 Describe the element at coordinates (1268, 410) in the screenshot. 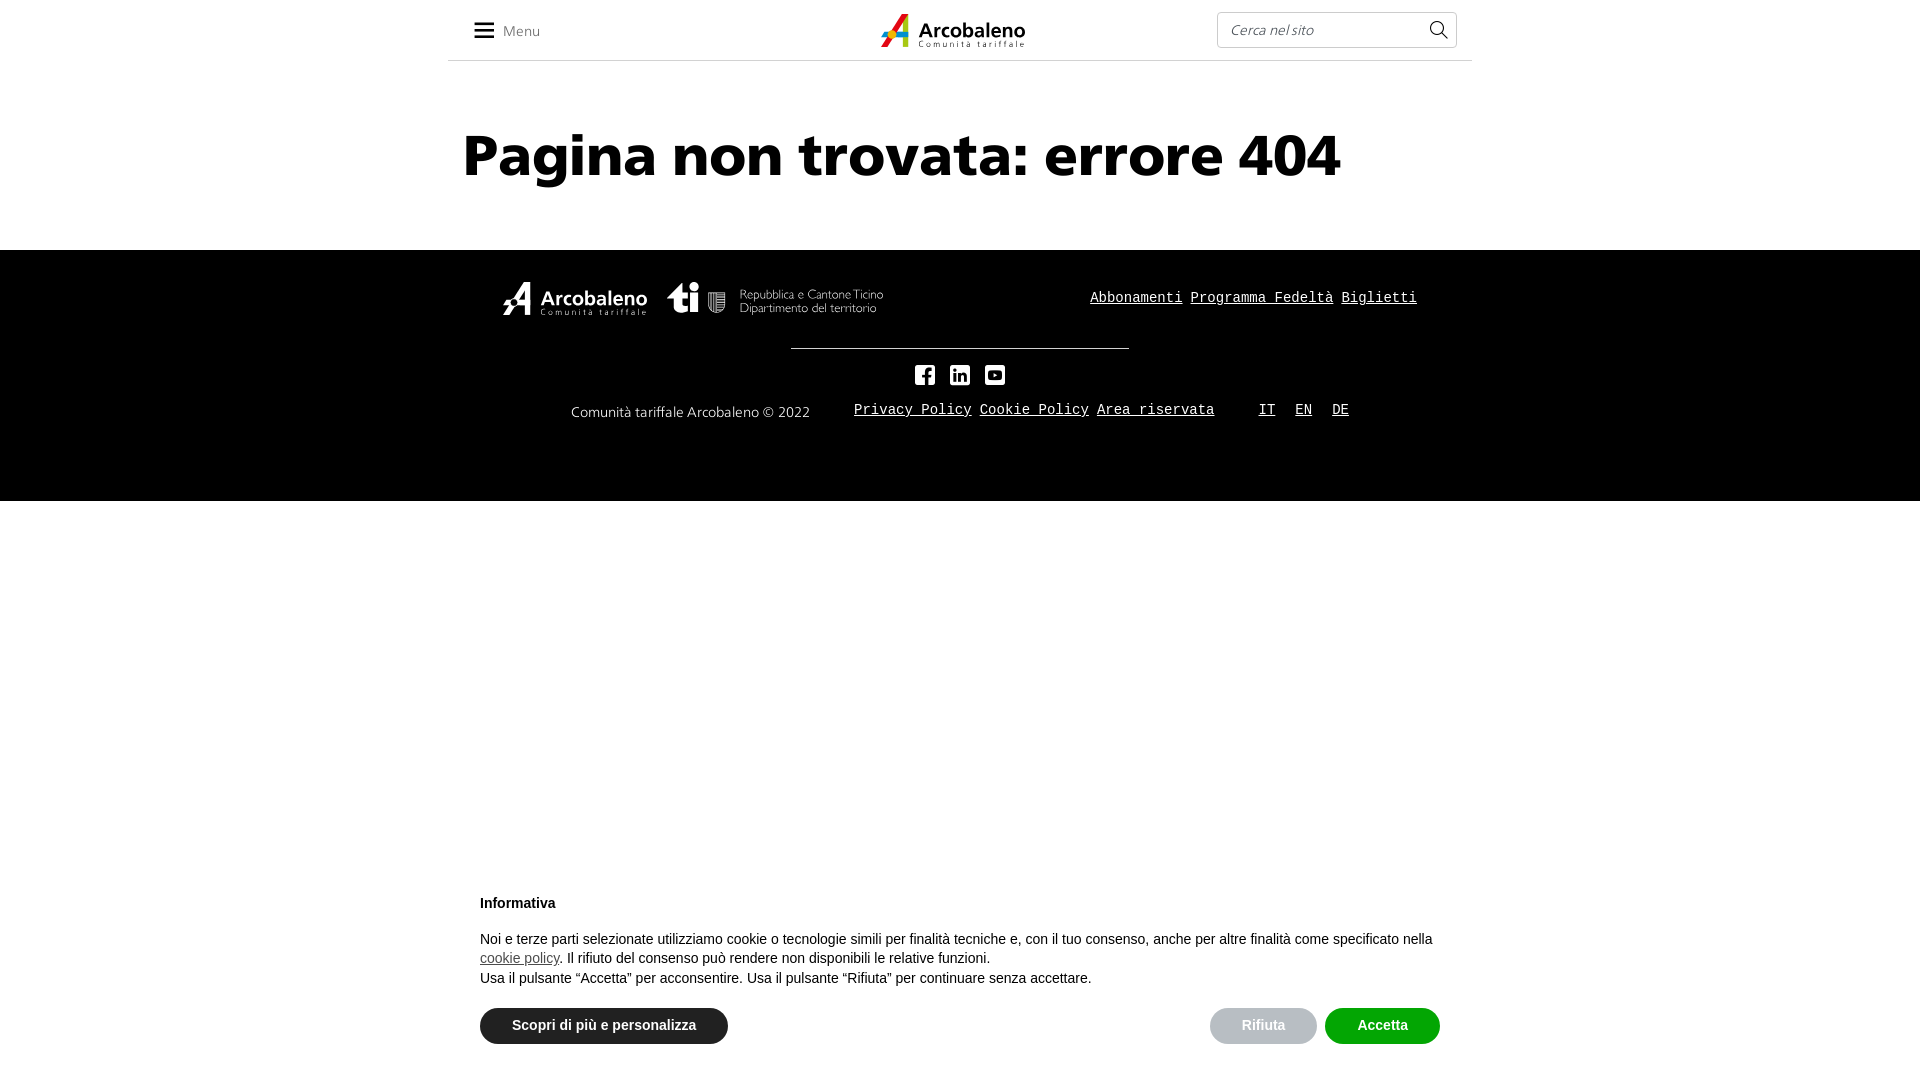

I see `IT` at that location.